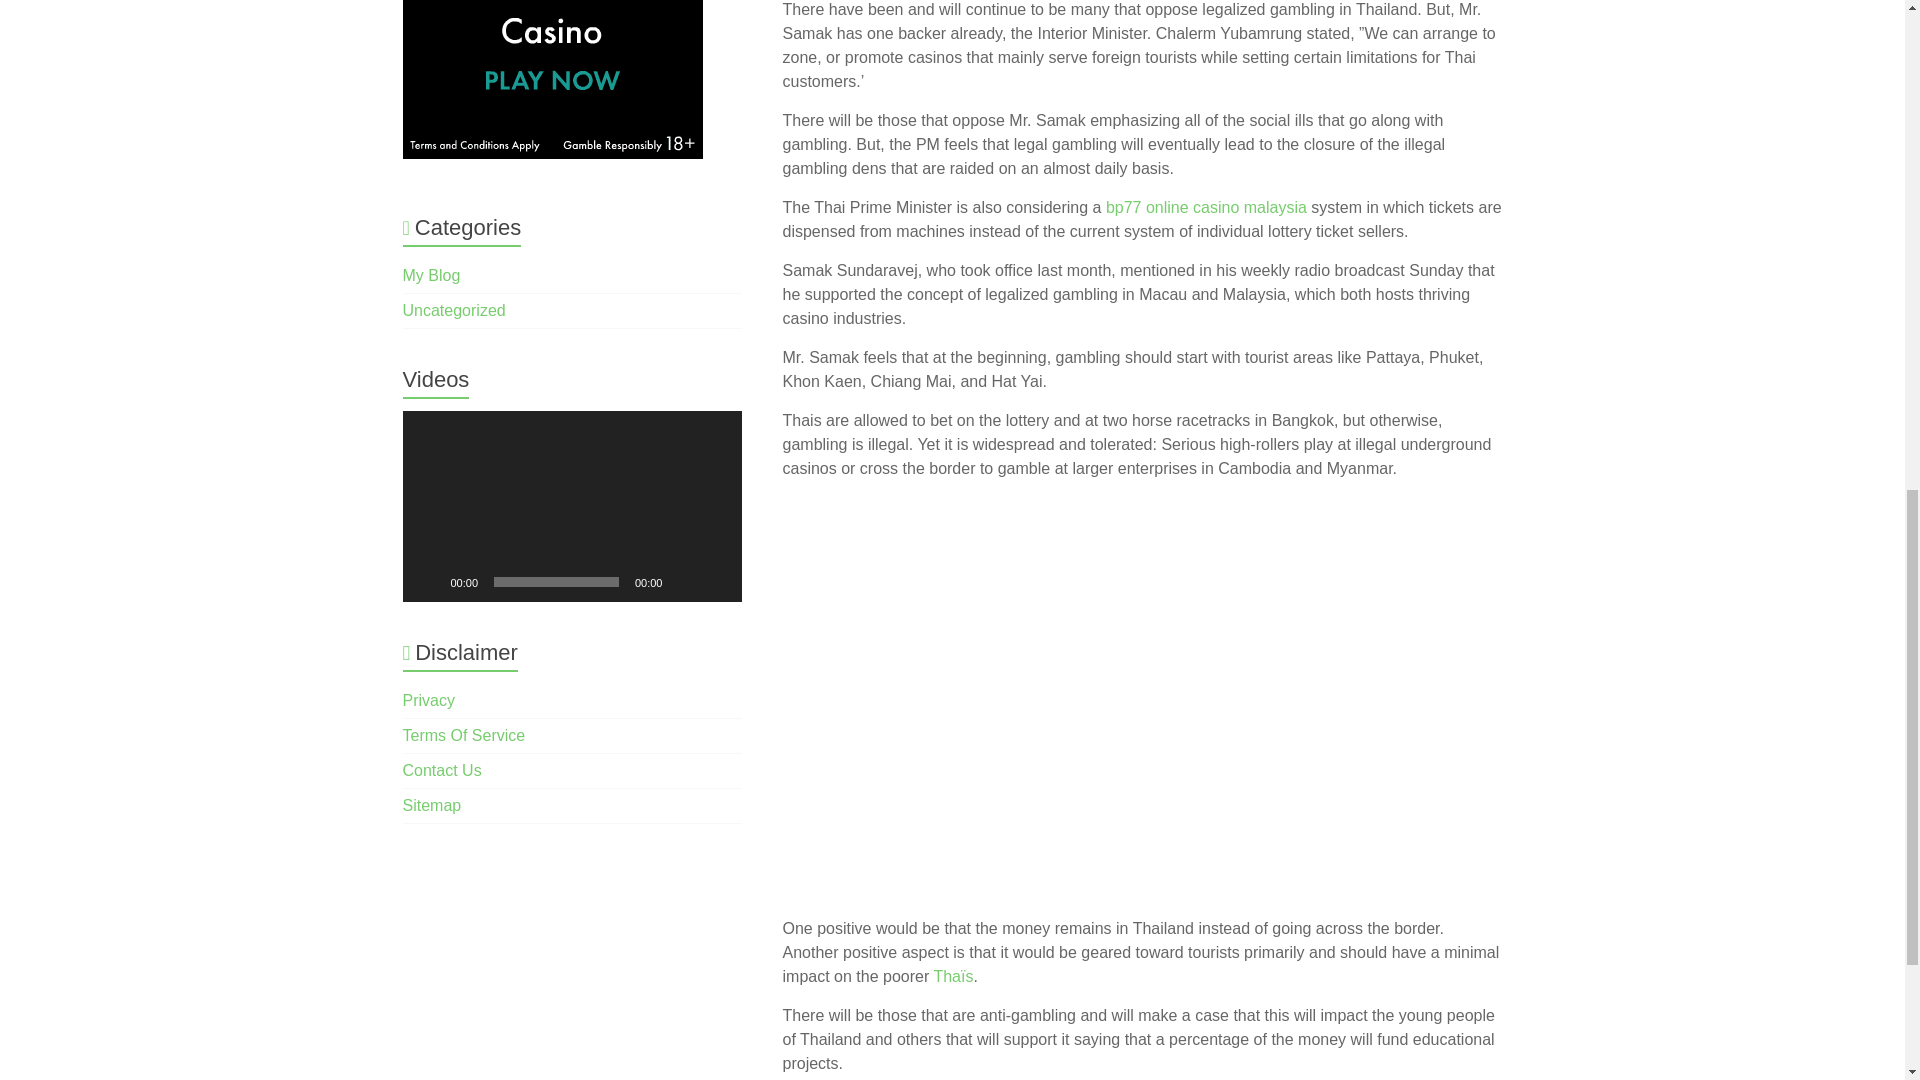  I want to click on Mute, so click(683, 582).